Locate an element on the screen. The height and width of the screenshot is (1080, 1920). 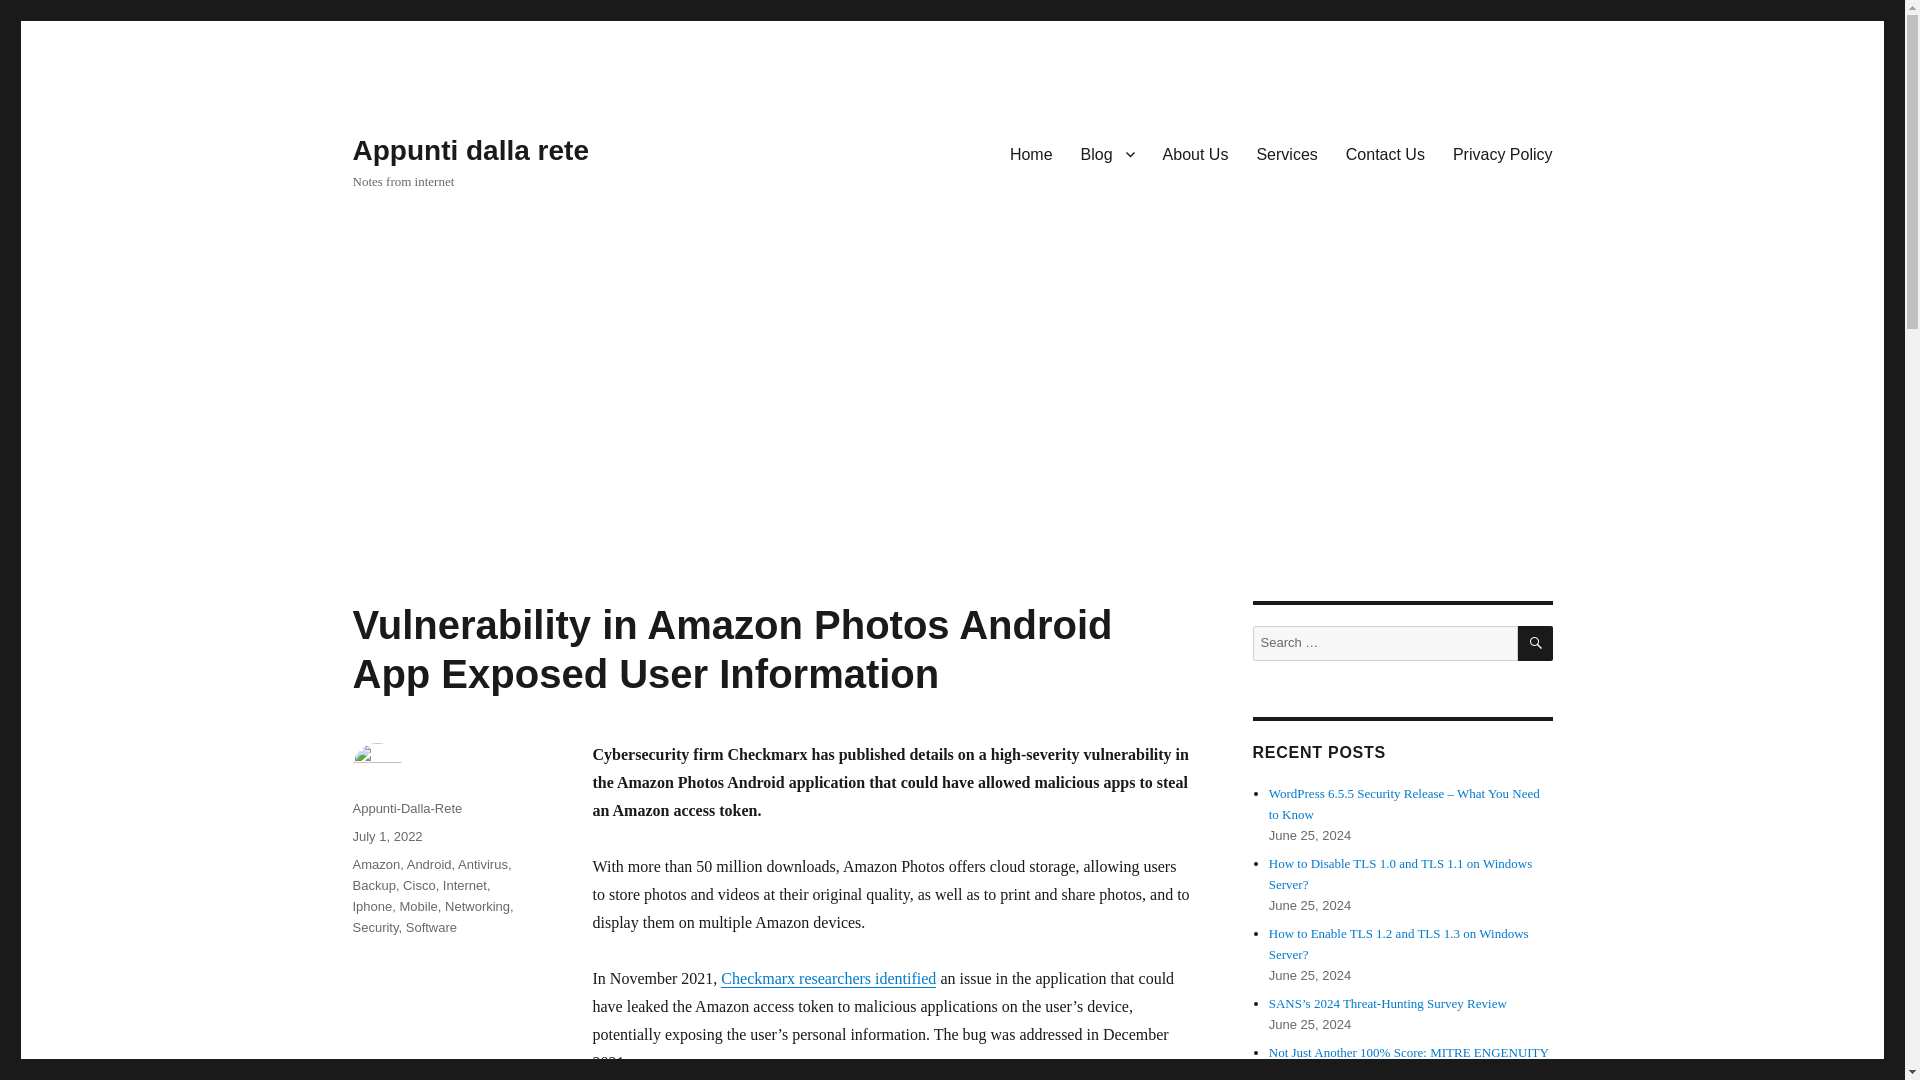
Android is located at coordinates (429, 864).